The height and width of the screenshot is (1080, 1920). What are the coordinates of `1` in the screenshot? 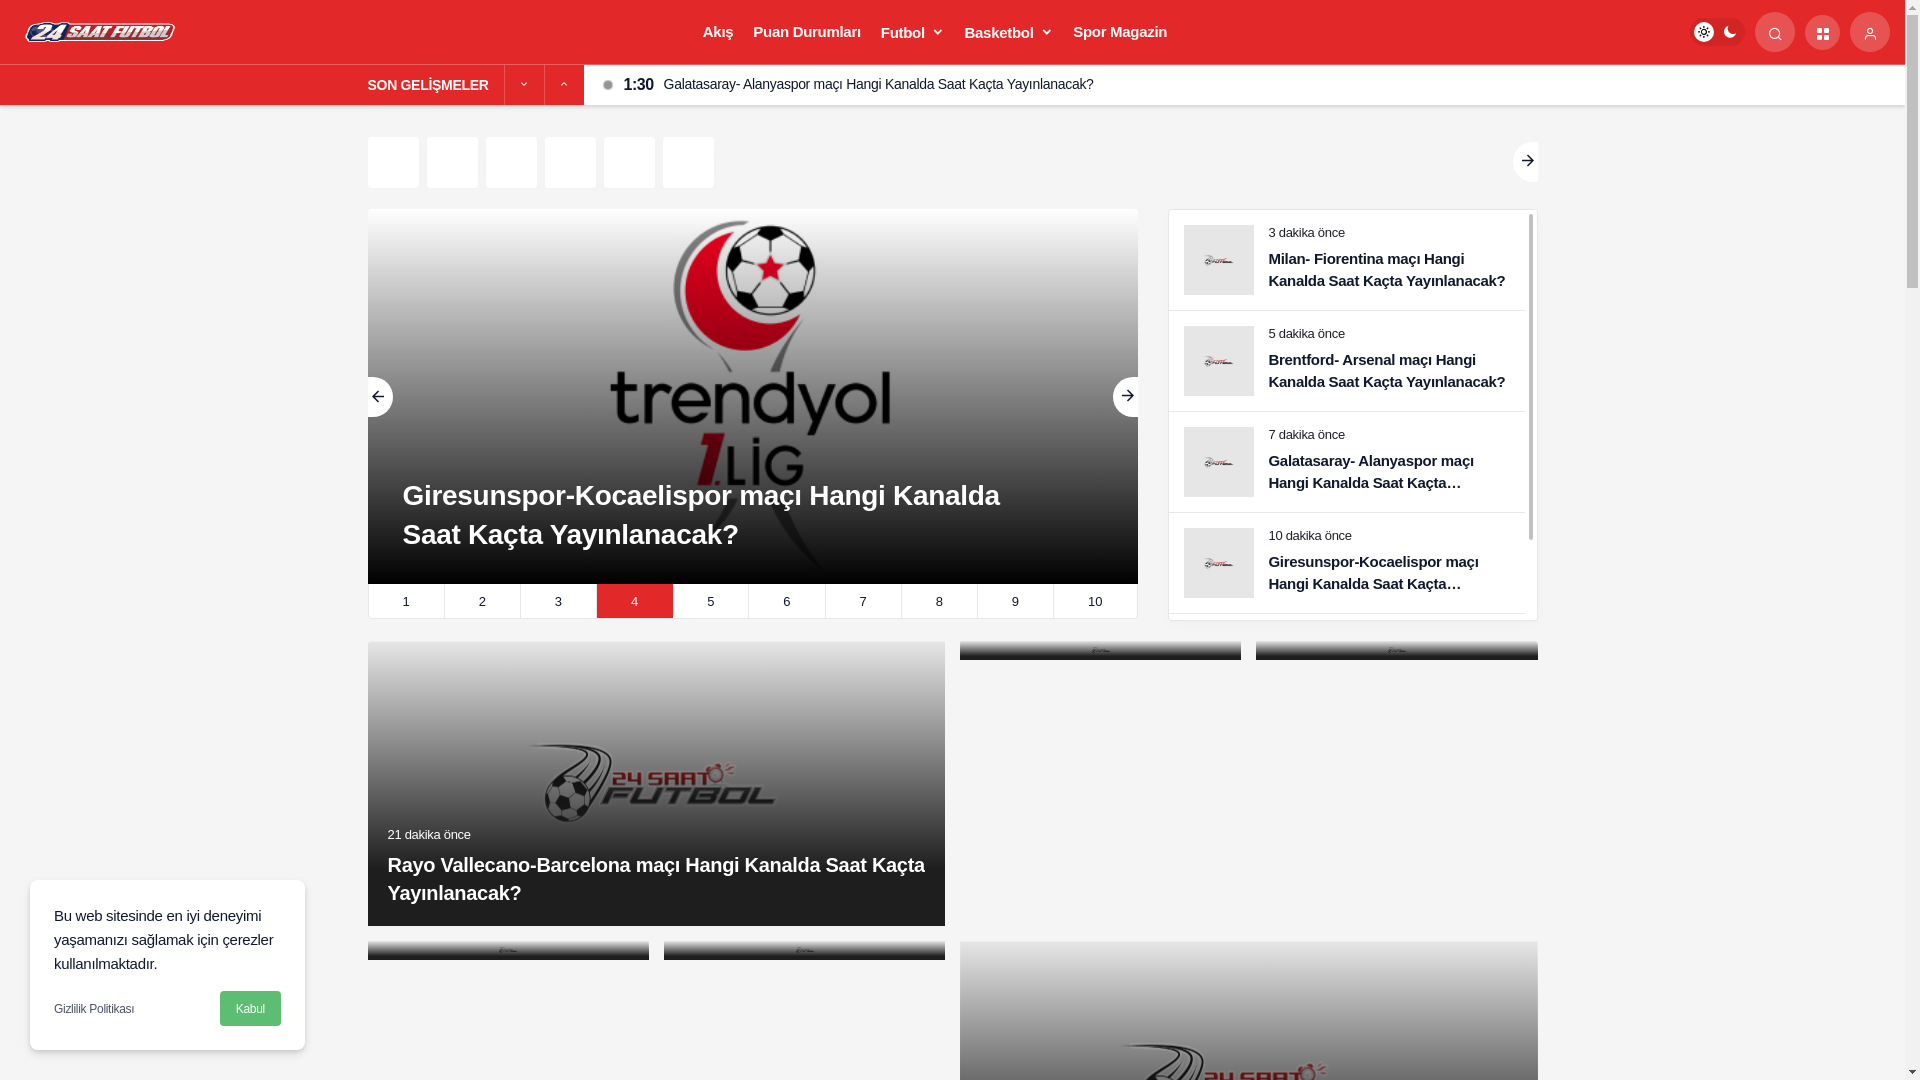 It's located at (406, 602).